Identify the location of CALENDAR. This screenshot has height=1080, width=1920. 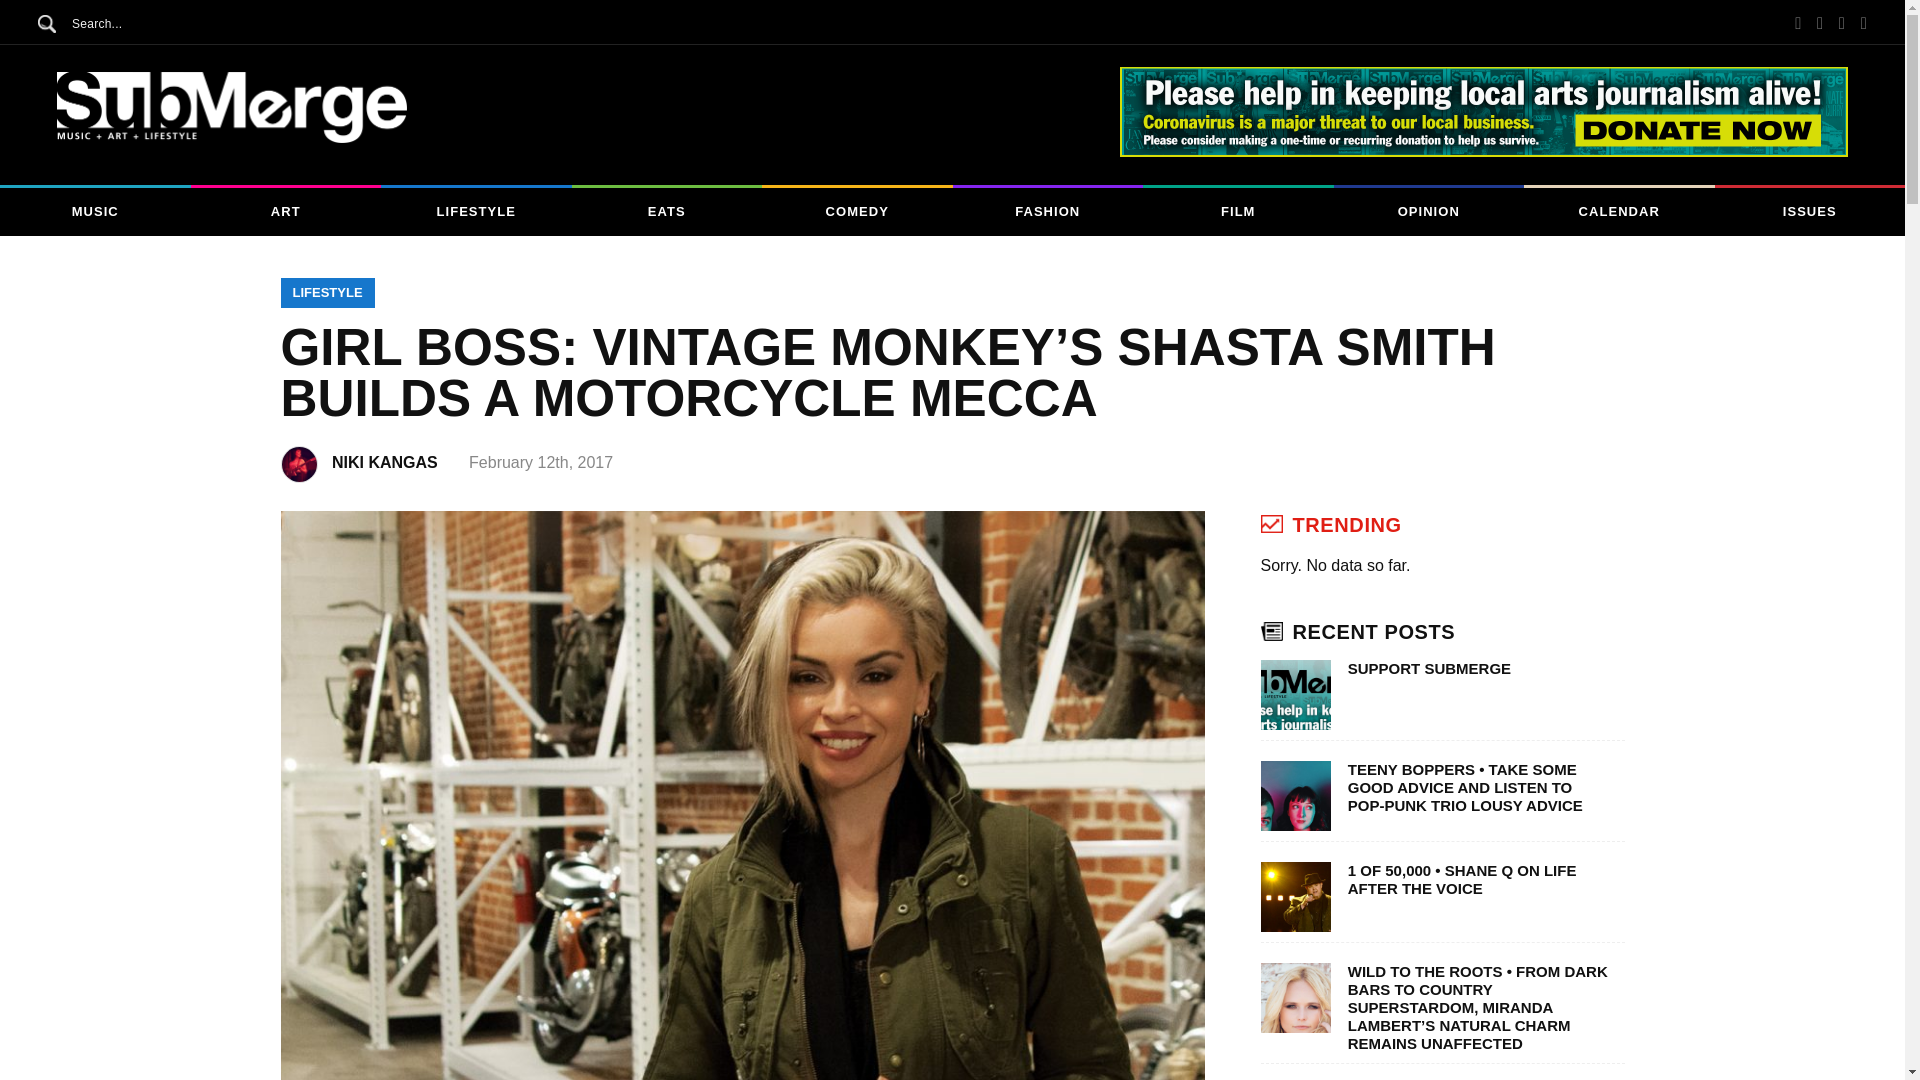
(1619, 212).